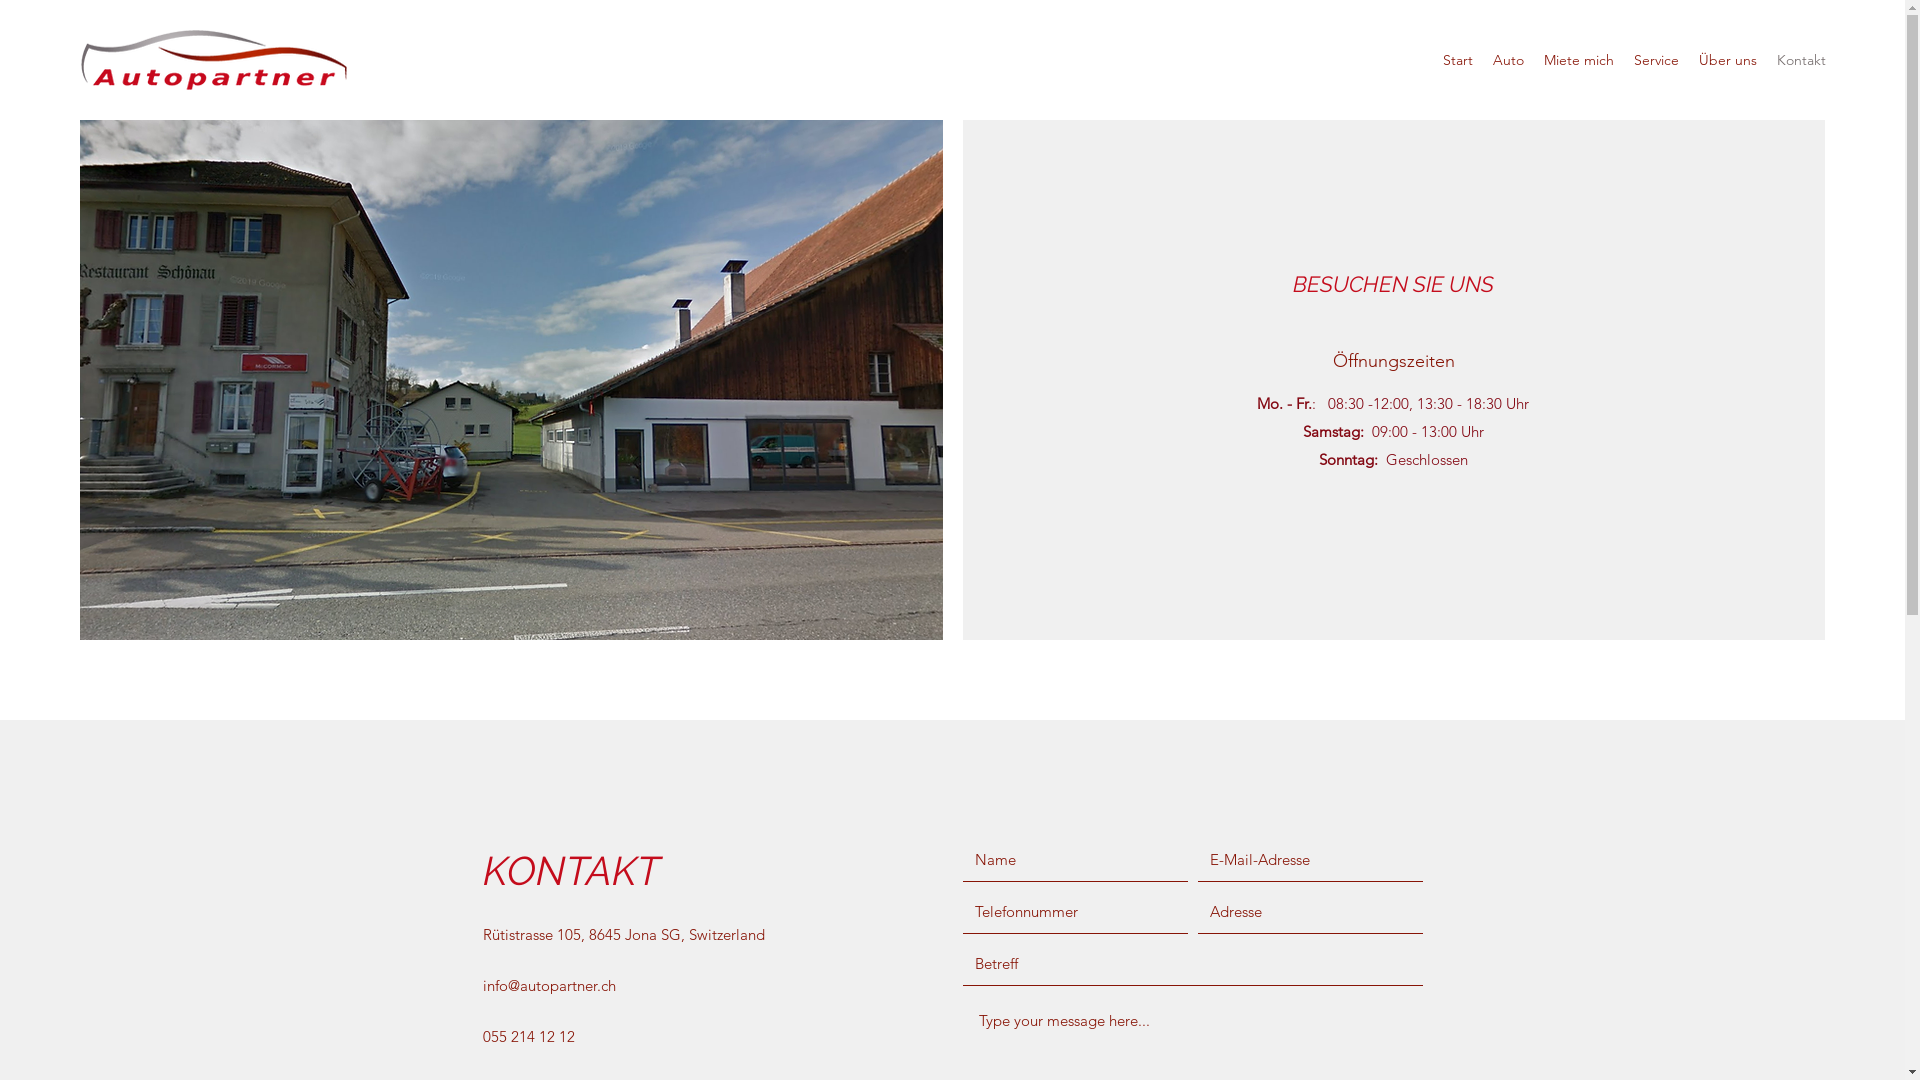  What do you see at coordinates (1458, 60) in the screenshot?
I see `Start` at bounding box center [1458, 60].